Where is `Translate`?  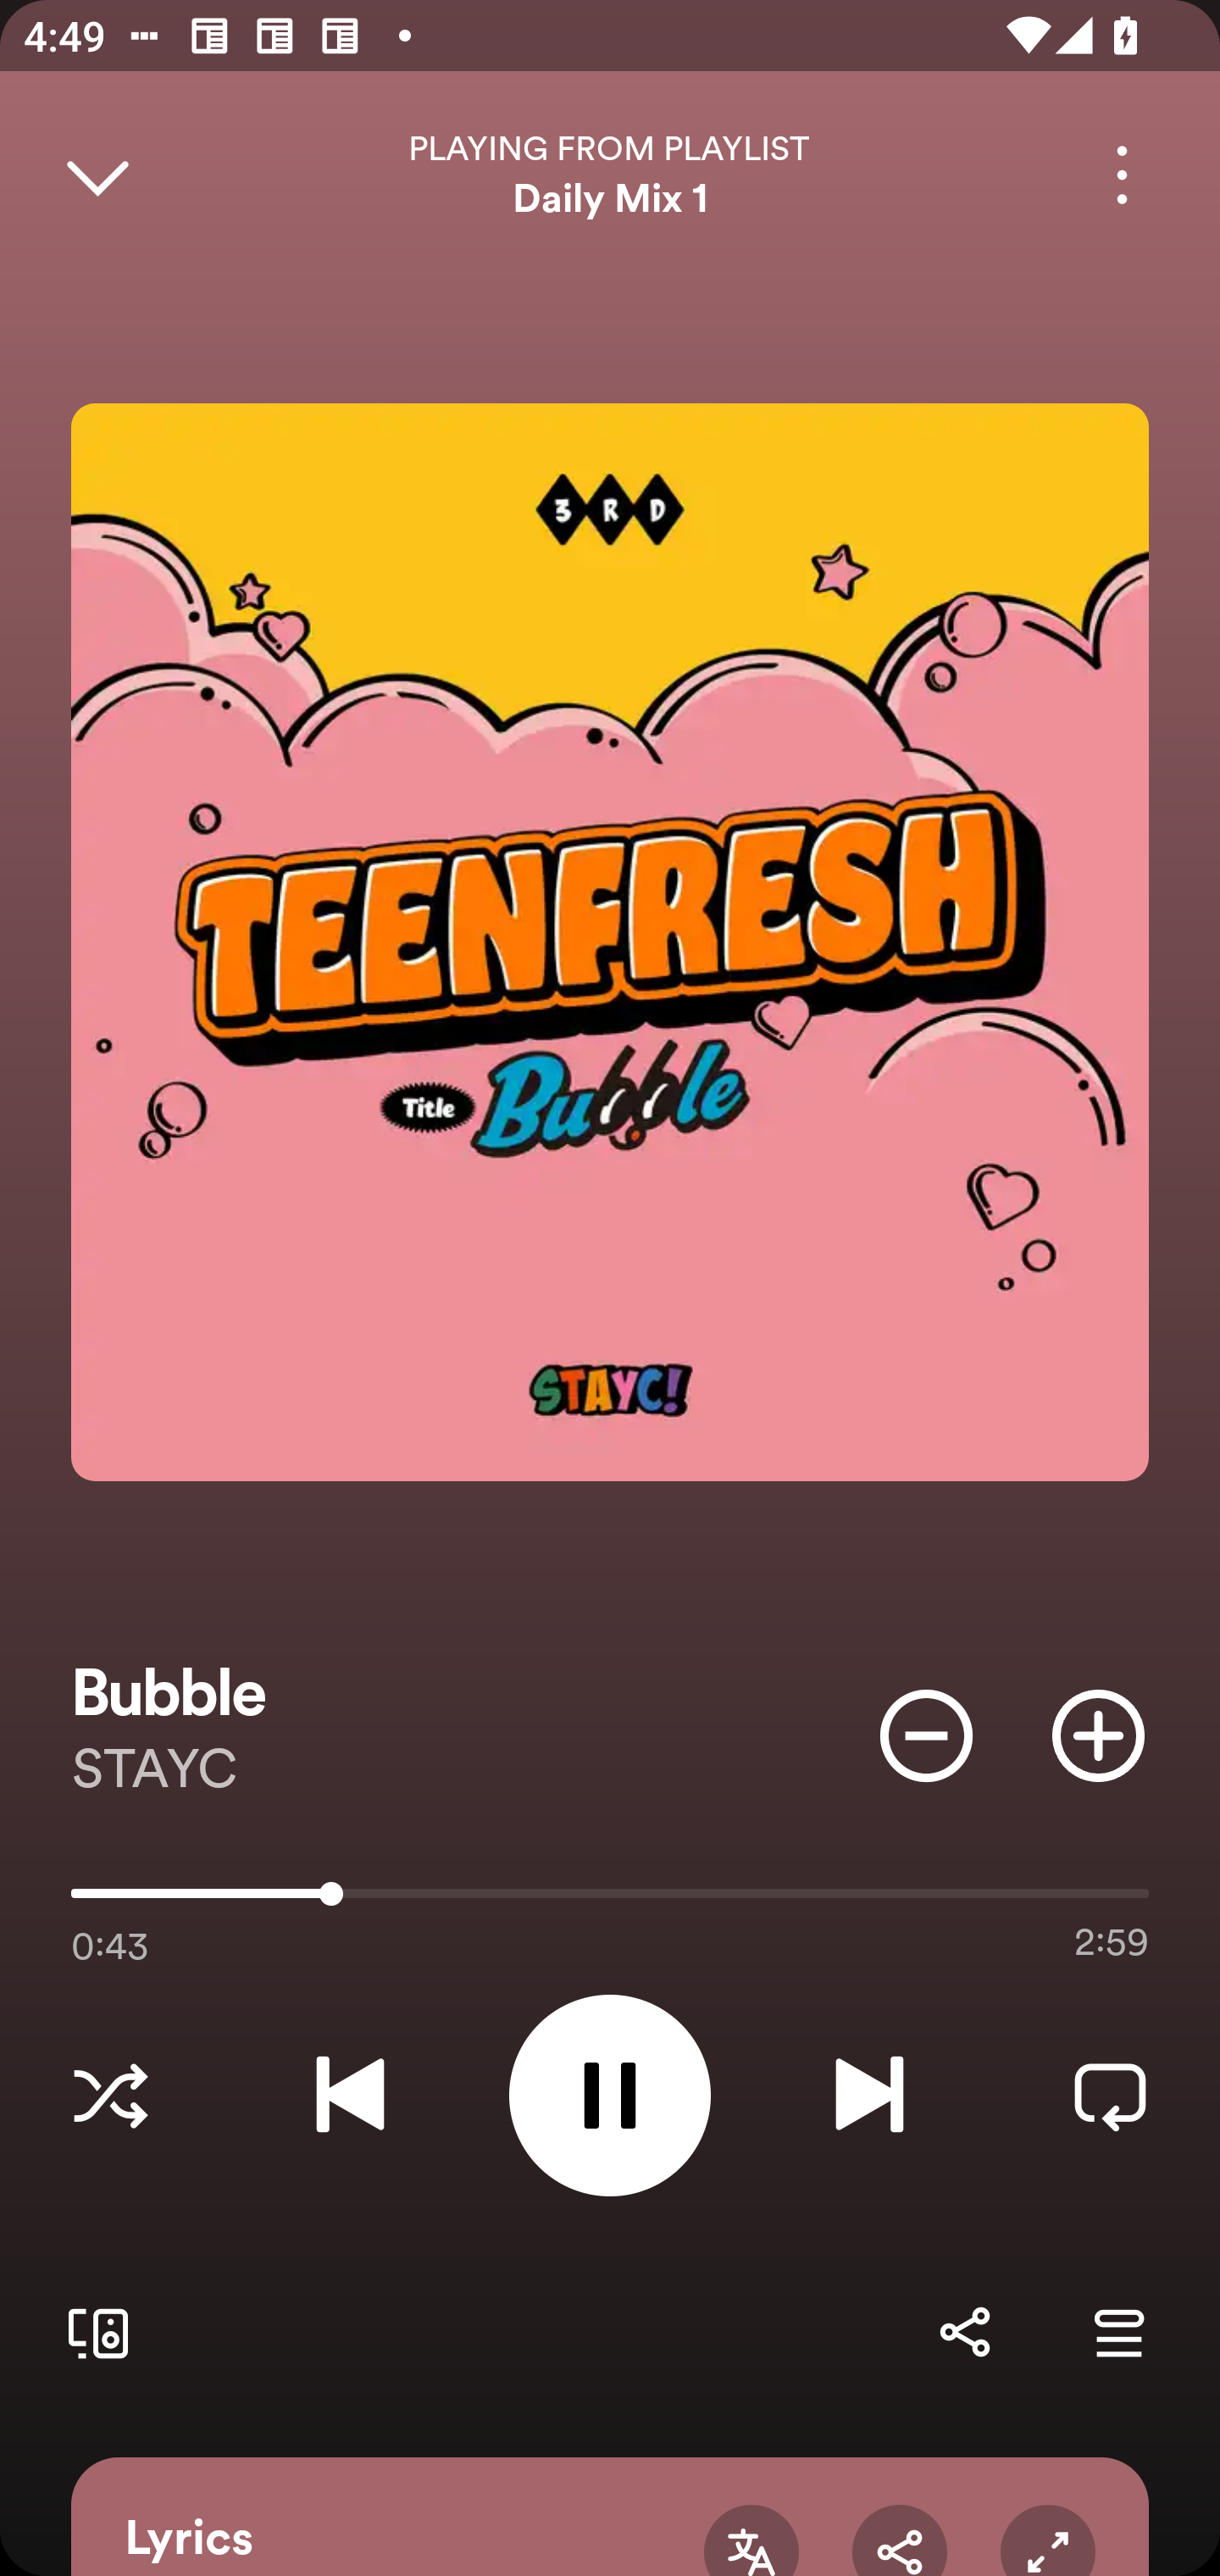
Translate is located at coordinates (751, 2540).